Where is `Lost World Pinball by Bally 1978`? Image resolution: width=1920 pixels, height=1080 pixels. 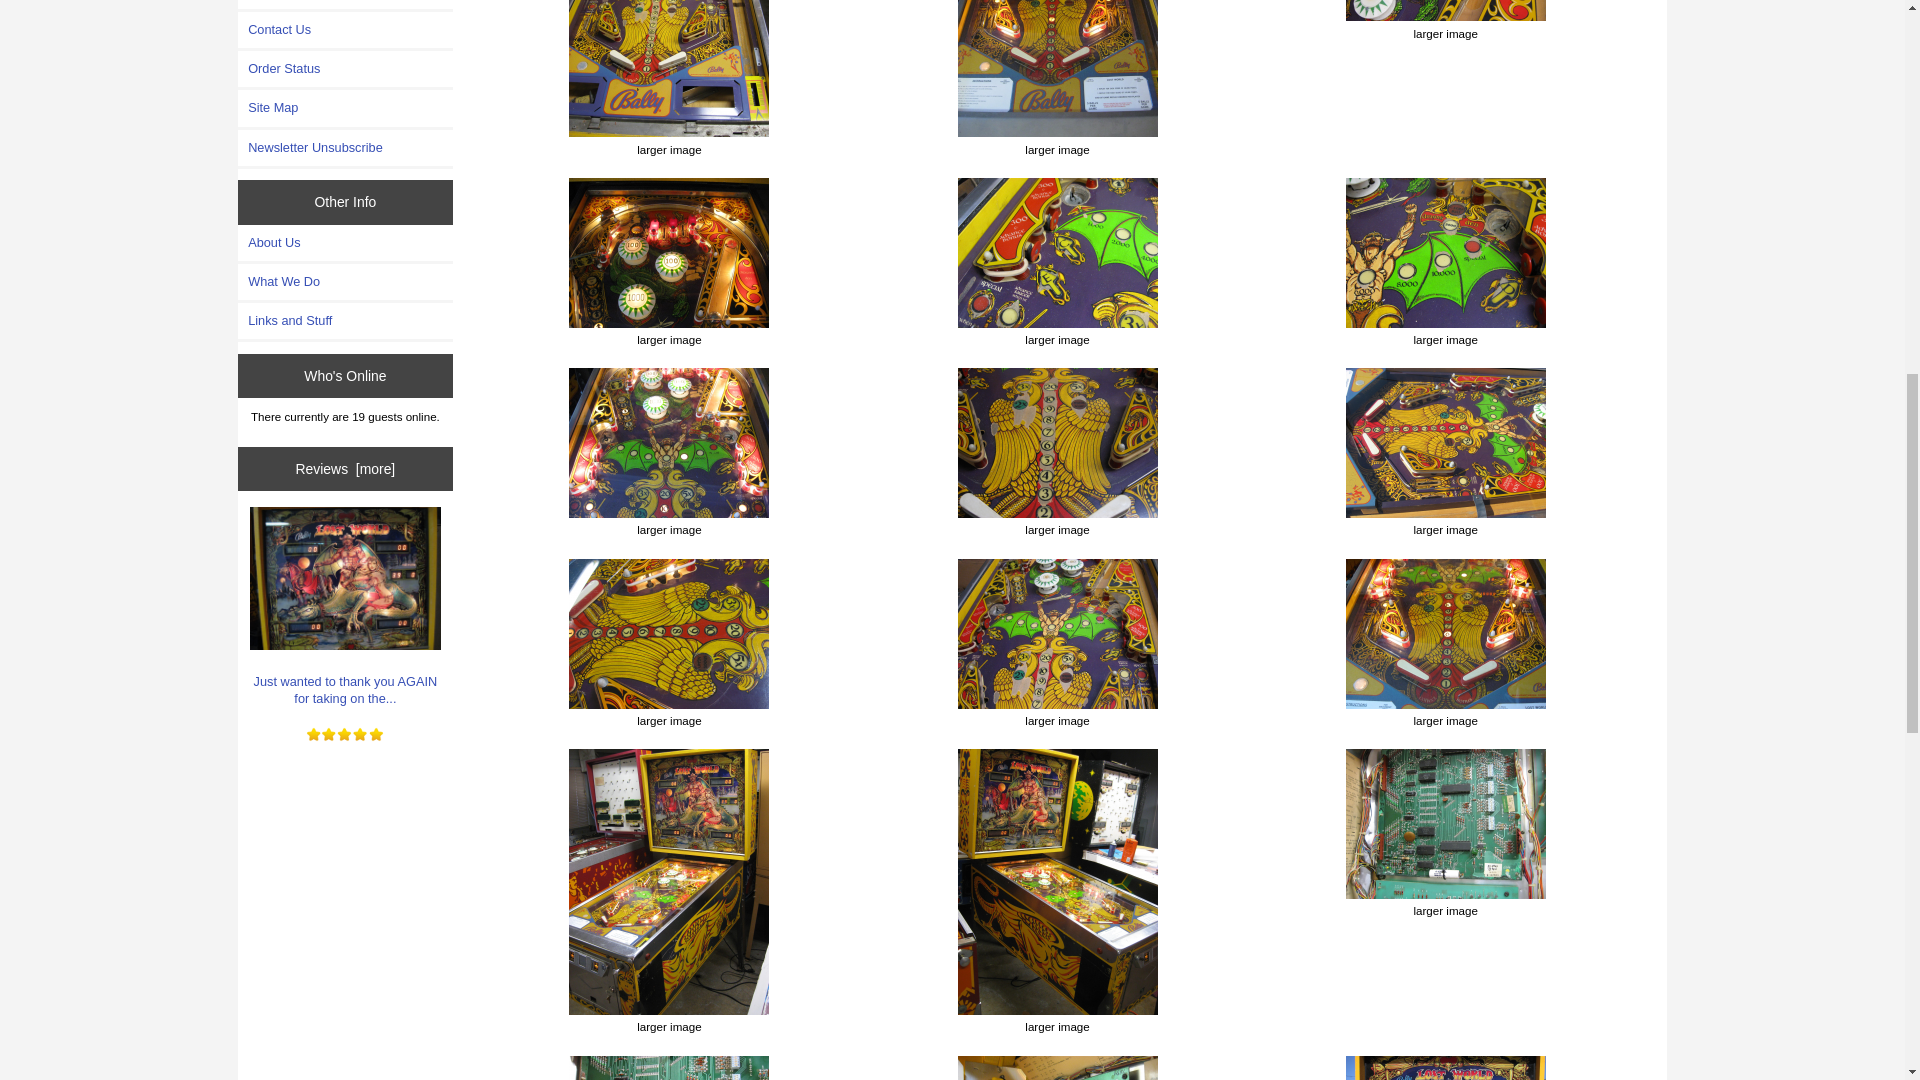 Lost World Pinball by Bally 1978 is located at coordinates (668, 253).